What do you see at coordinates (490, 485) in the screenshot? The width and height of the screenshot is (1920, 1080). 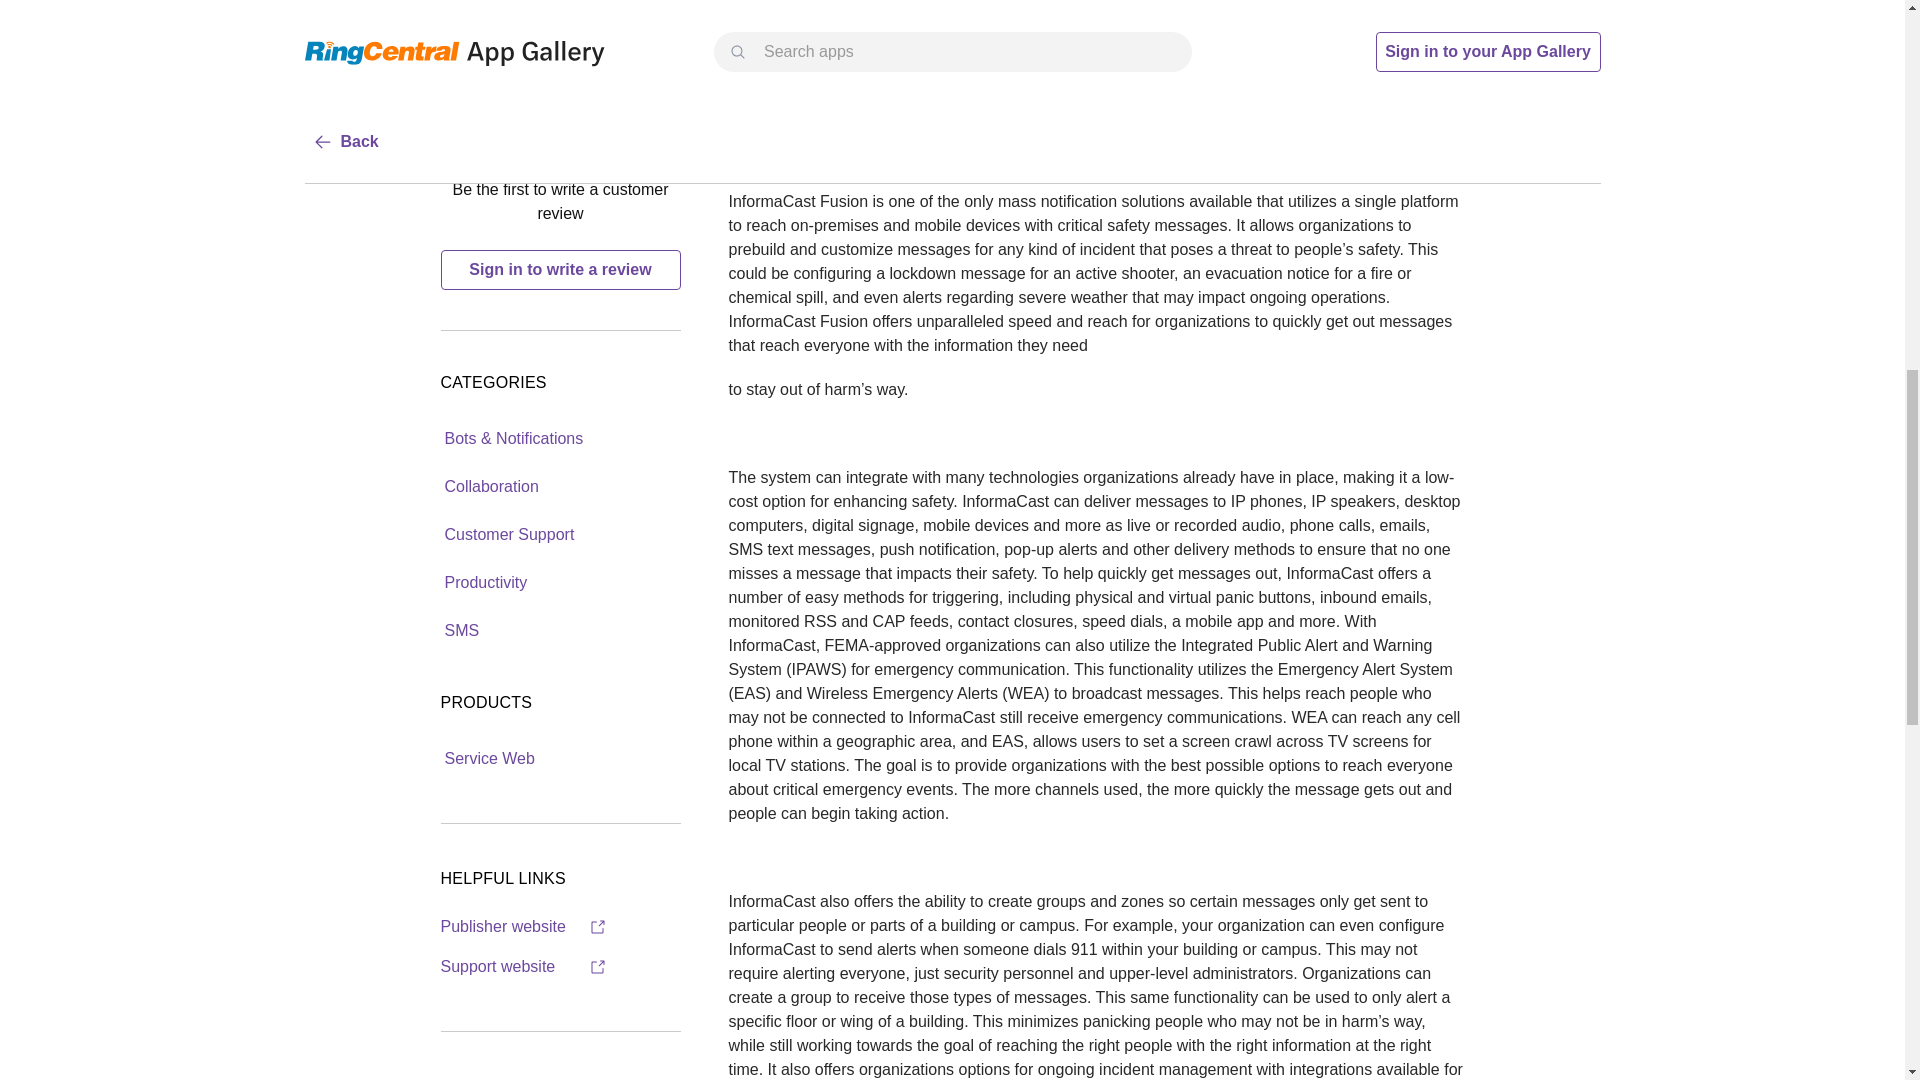 I see `Collaboration` at bounding box center [490, 485].